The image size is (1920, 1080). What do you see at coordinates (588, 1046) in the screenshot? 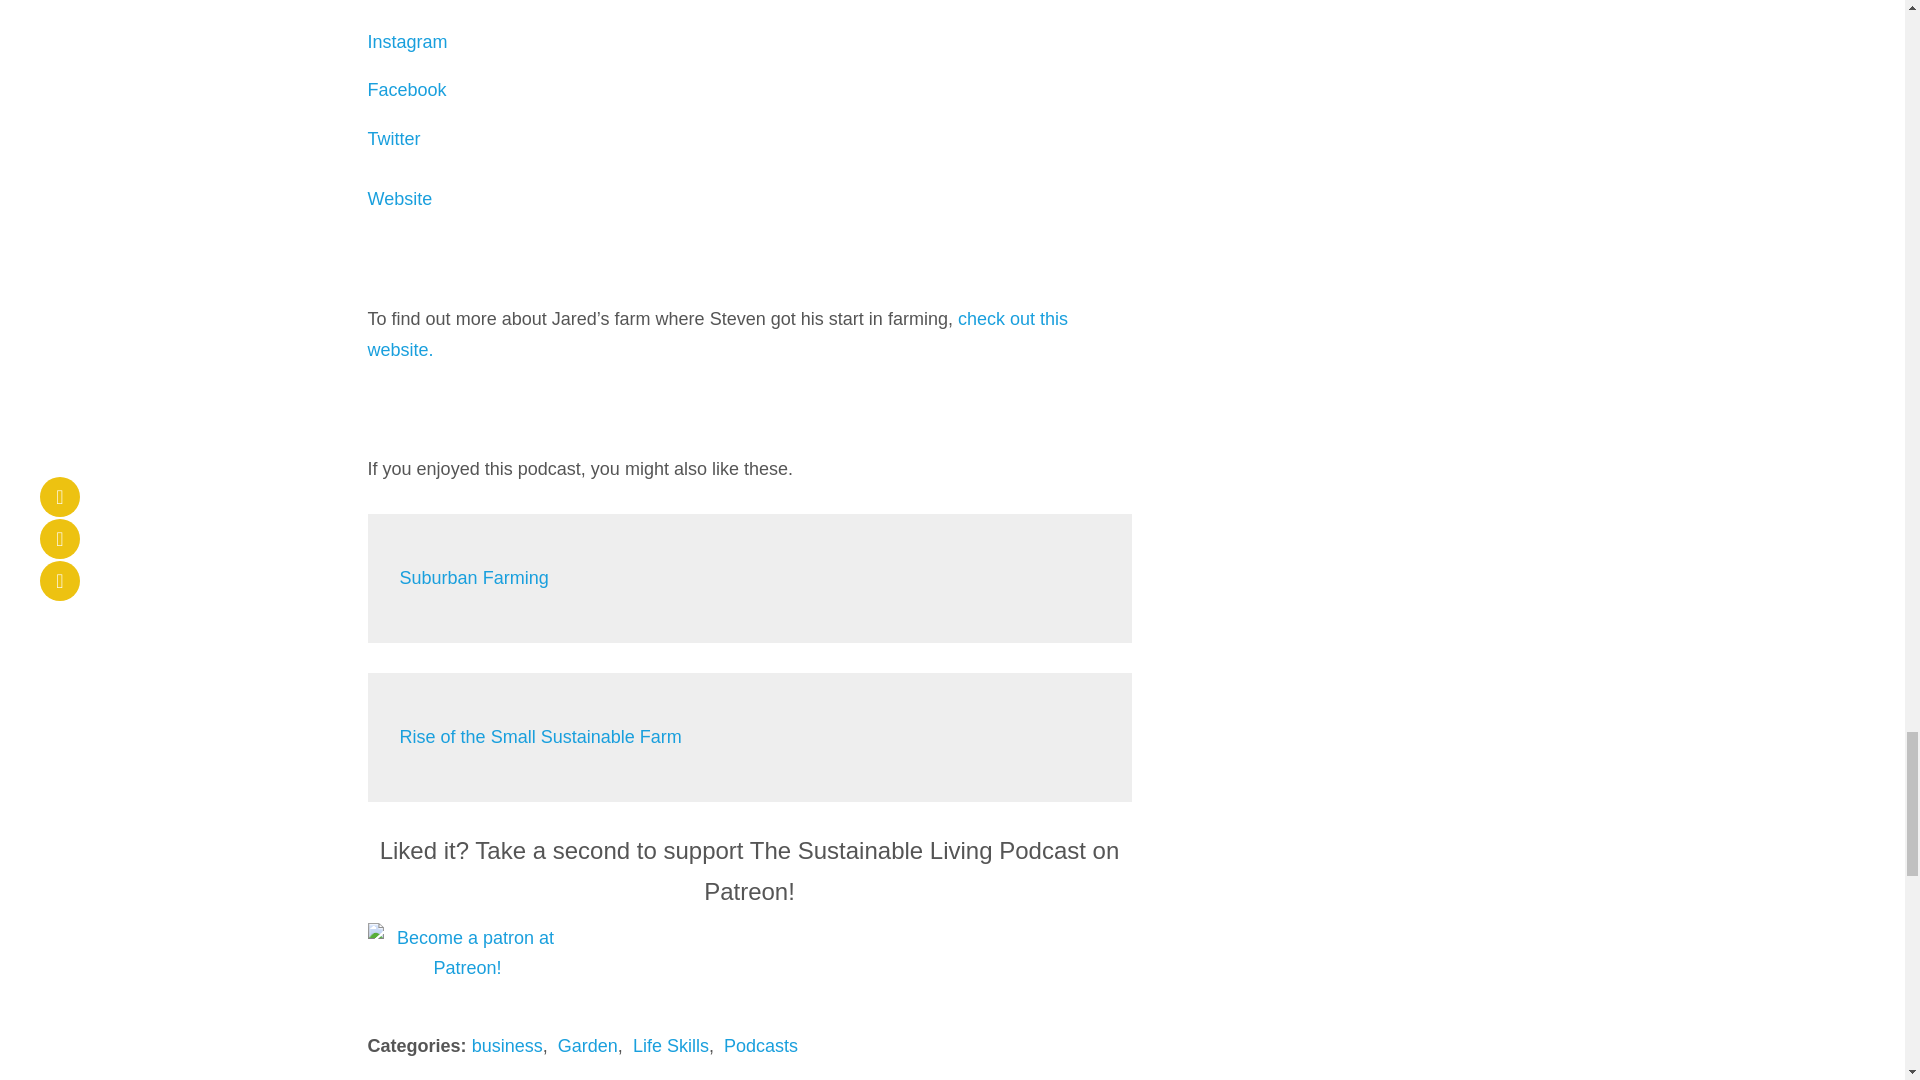
I see `Garden` at bounding box center [588, 1046].